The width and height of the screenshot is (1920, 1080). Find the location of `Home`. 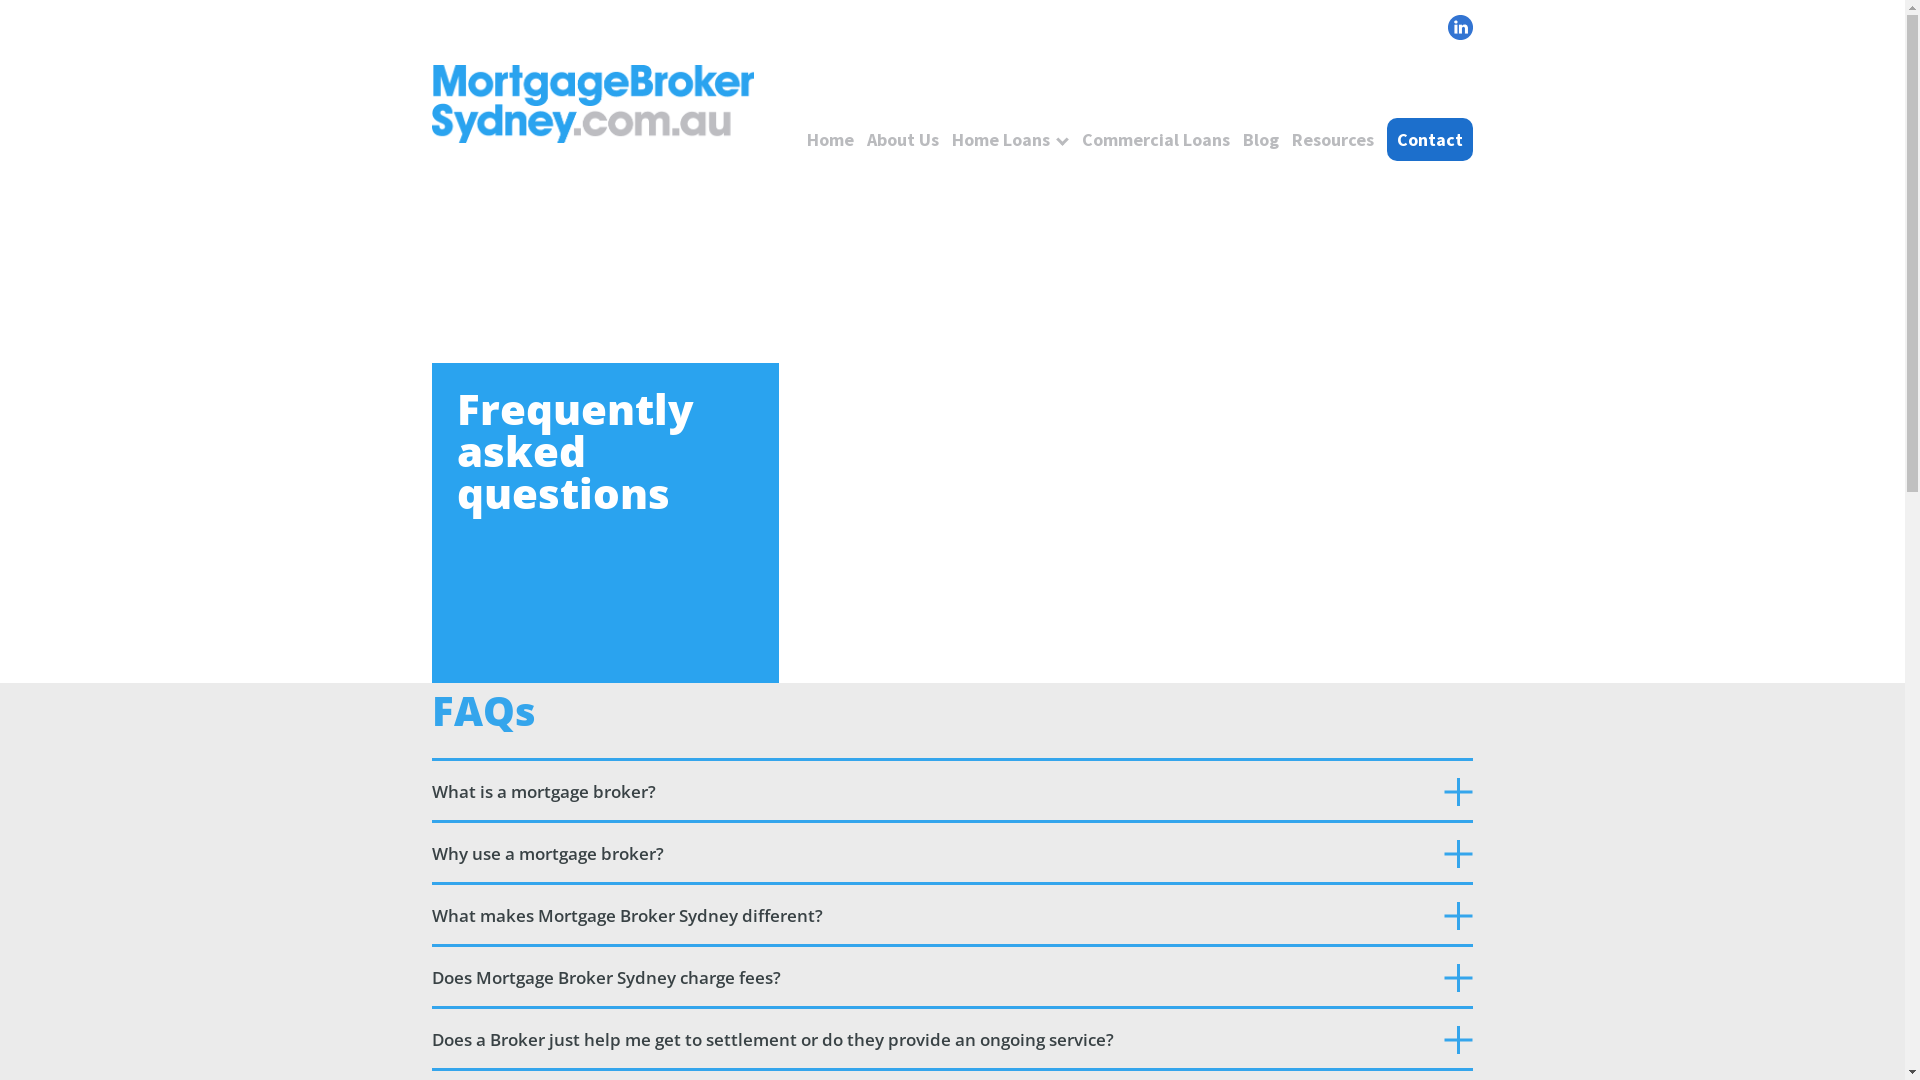

Home is located at coordinates (830, 140).